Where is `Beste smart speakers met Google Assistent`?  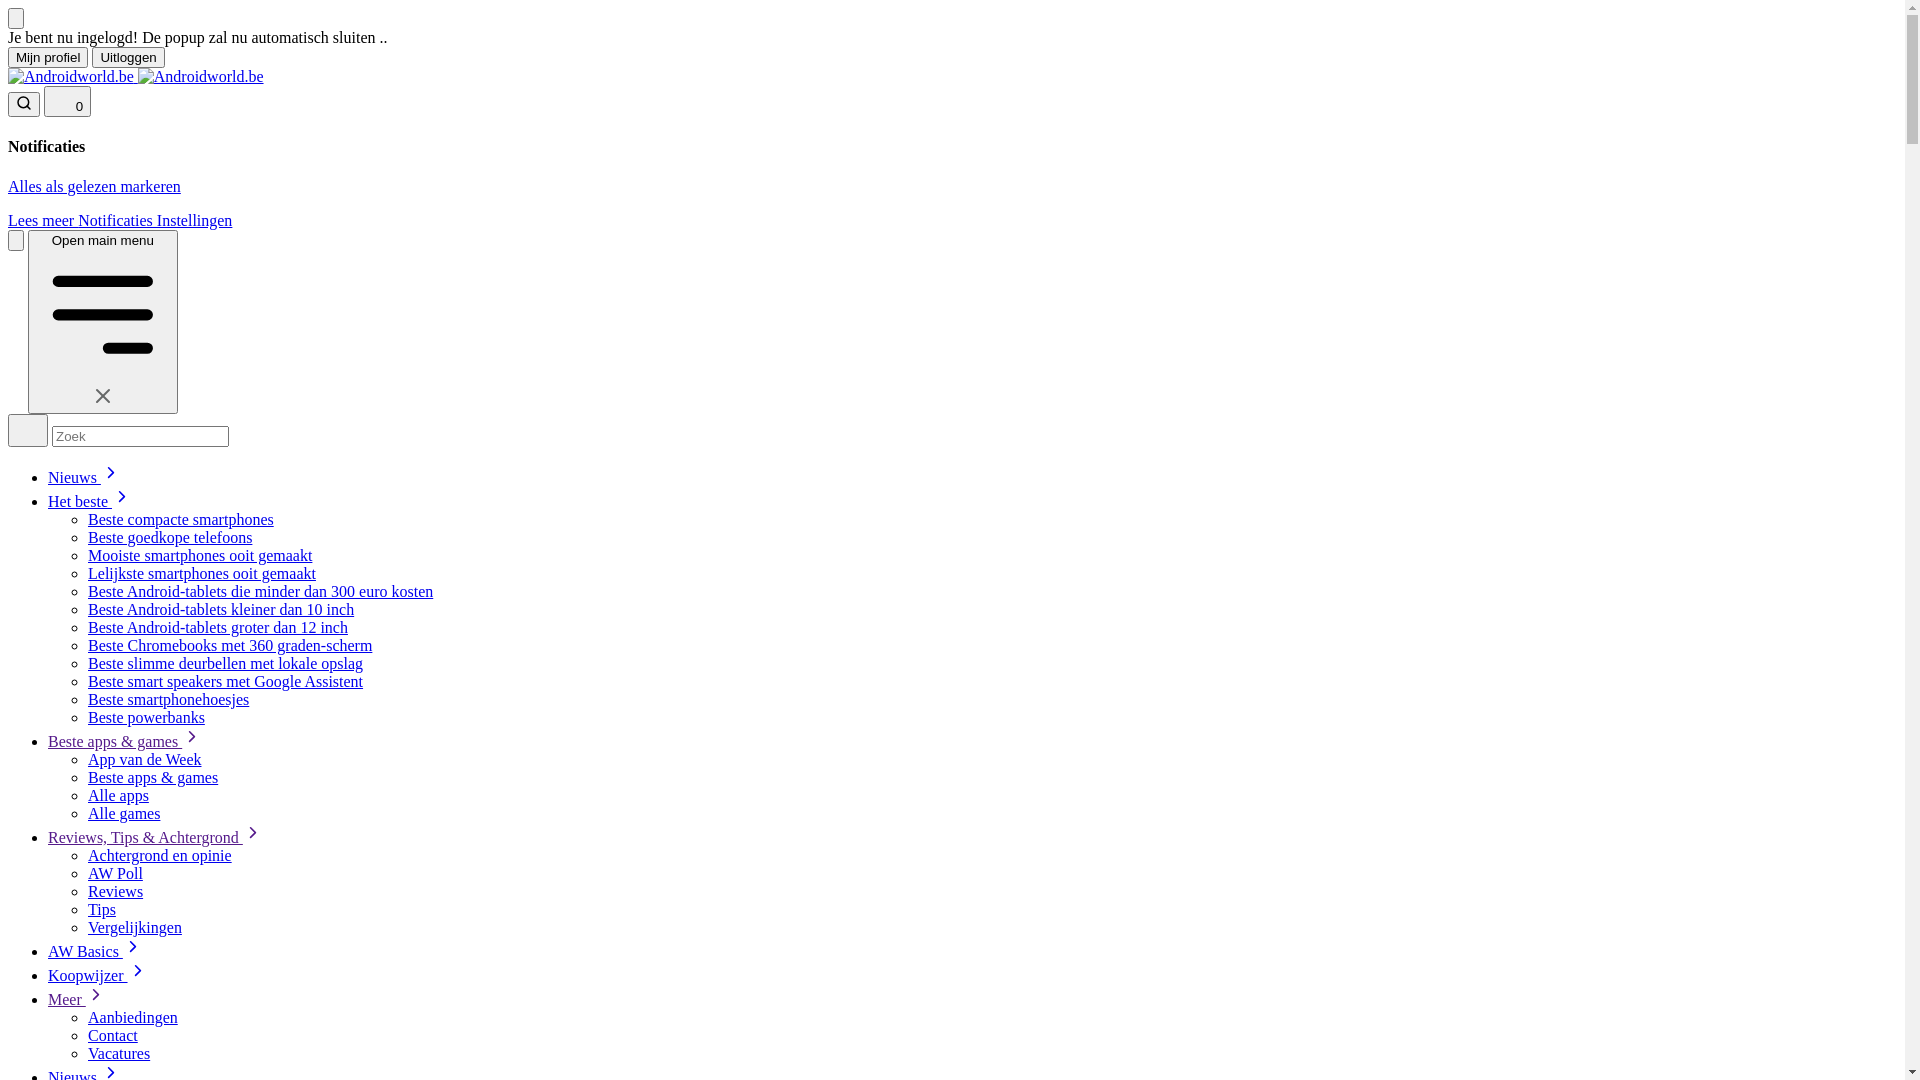
Beste smart speakers met Google Assistent is located at coordinates (226, 682).